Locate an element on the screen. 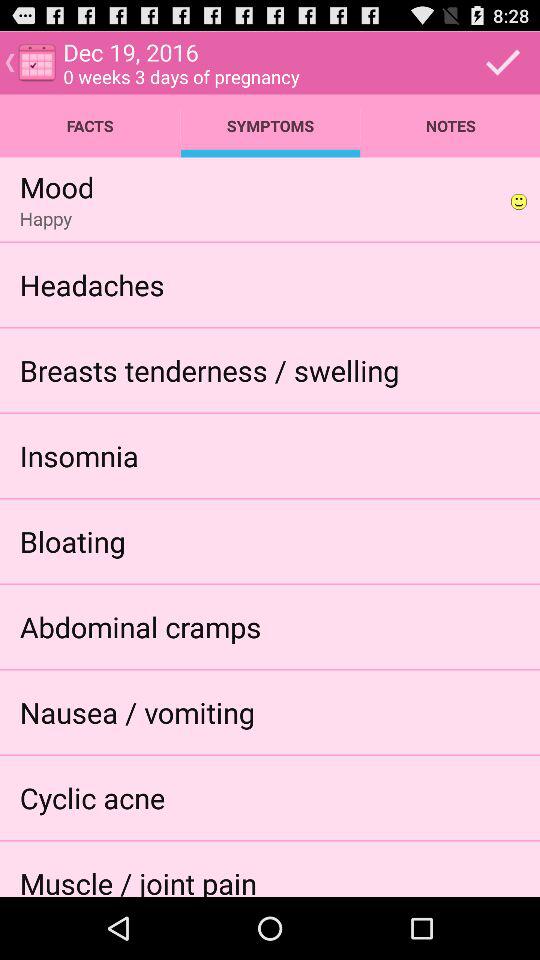 This screenshot has height=960, width=540. launch happy app is located at coordinates (46, 218).